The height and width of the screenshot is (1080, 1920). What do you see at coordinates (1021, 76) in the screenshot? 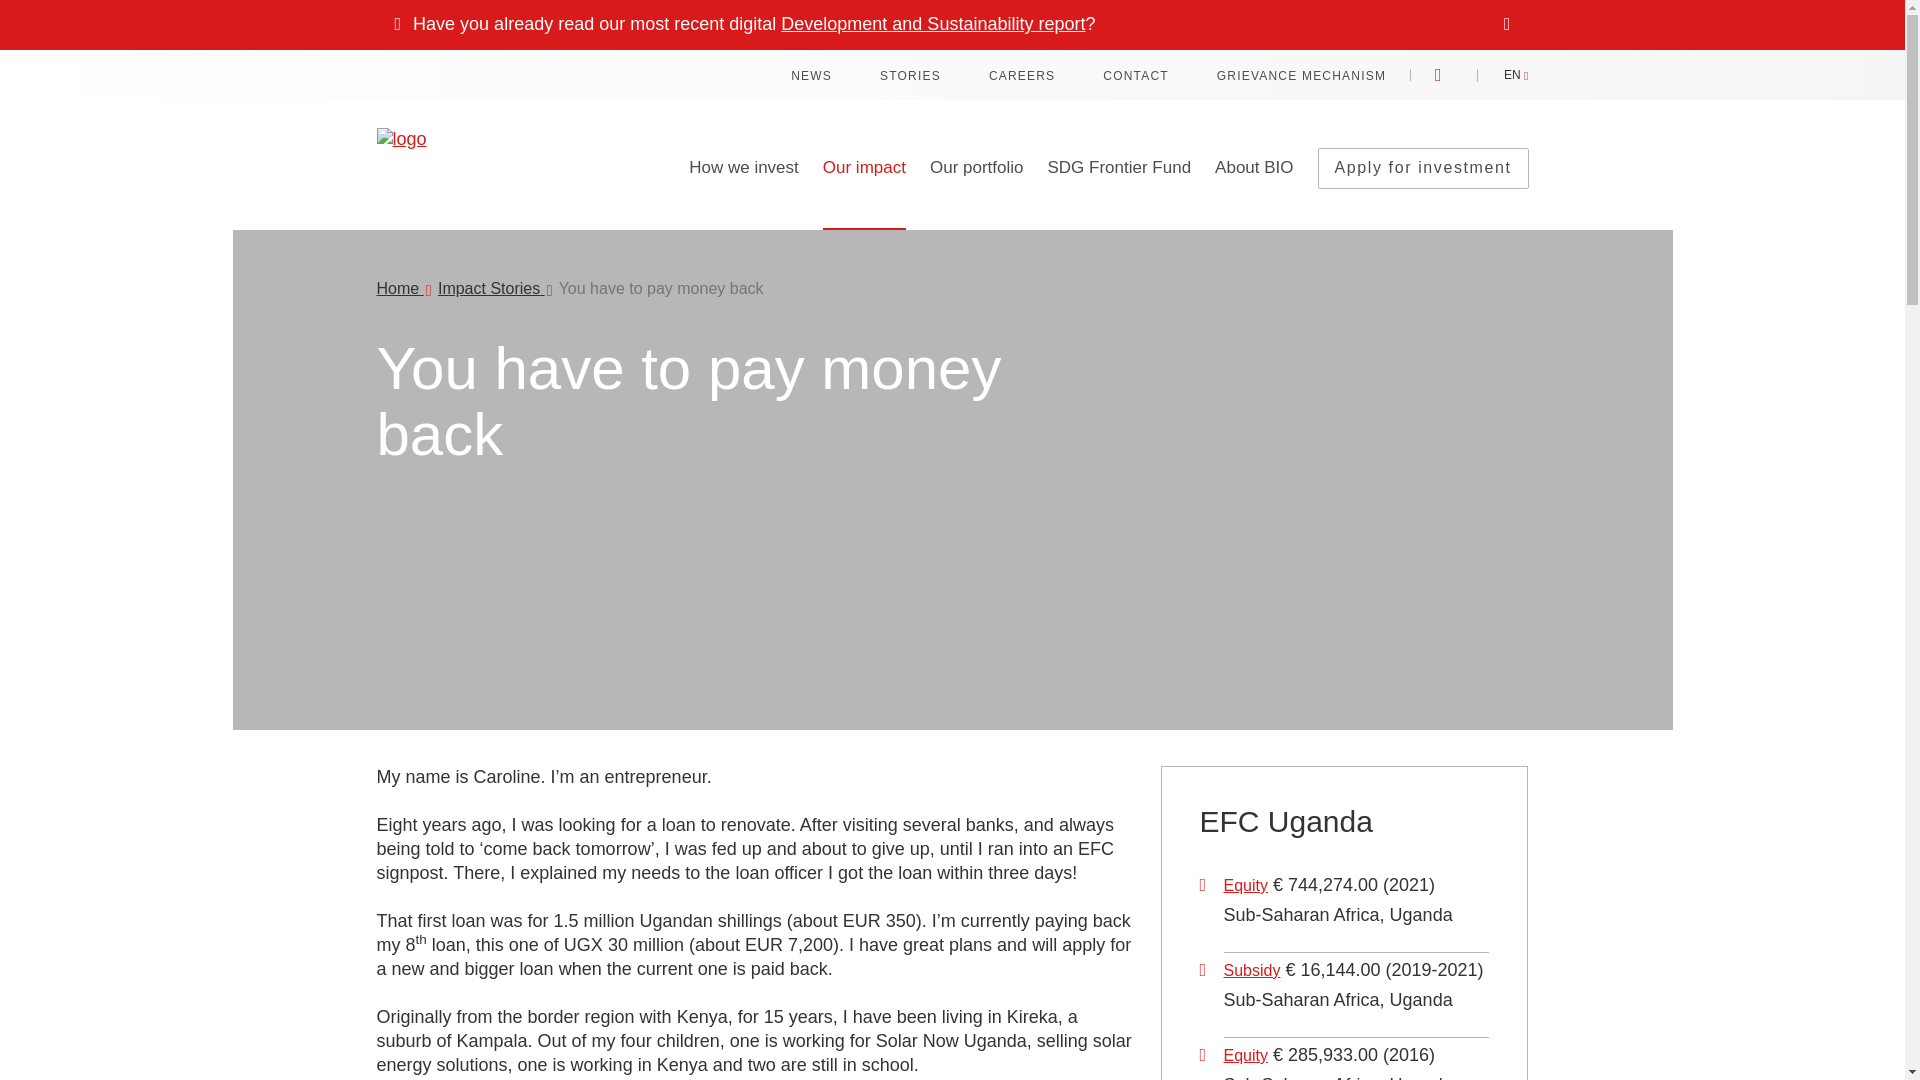
I see `CAREERS` at bounding box center [1021, 76].